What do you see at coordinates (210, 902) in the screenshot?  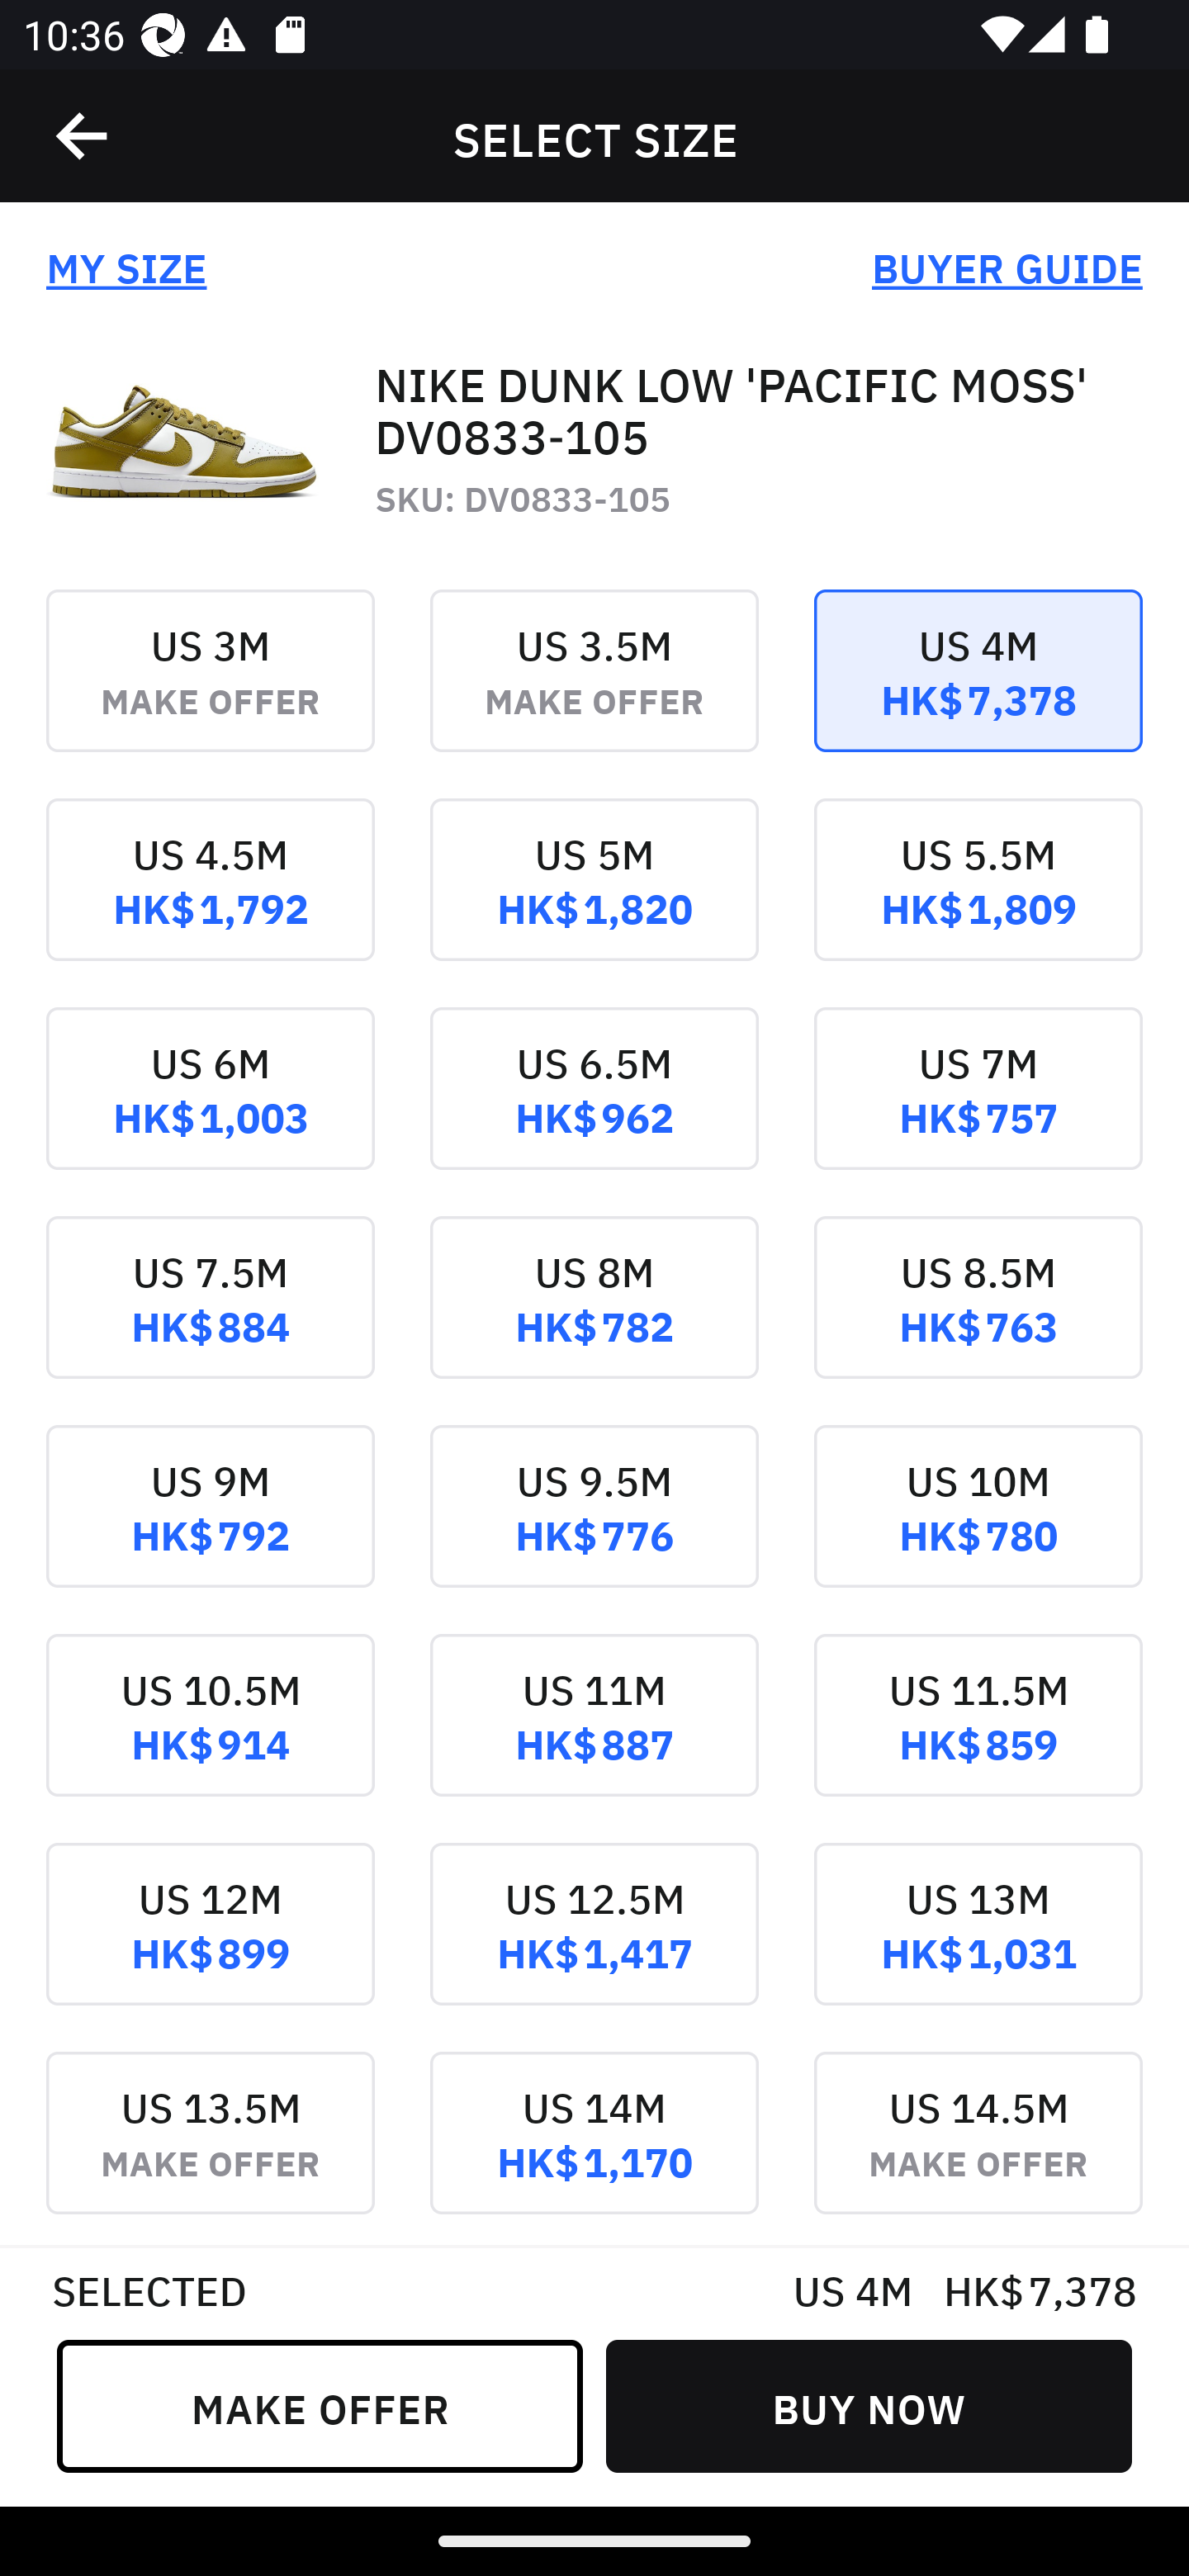 I see `US 4.5M HK$ 1,792` at bounding box center [210, 902].